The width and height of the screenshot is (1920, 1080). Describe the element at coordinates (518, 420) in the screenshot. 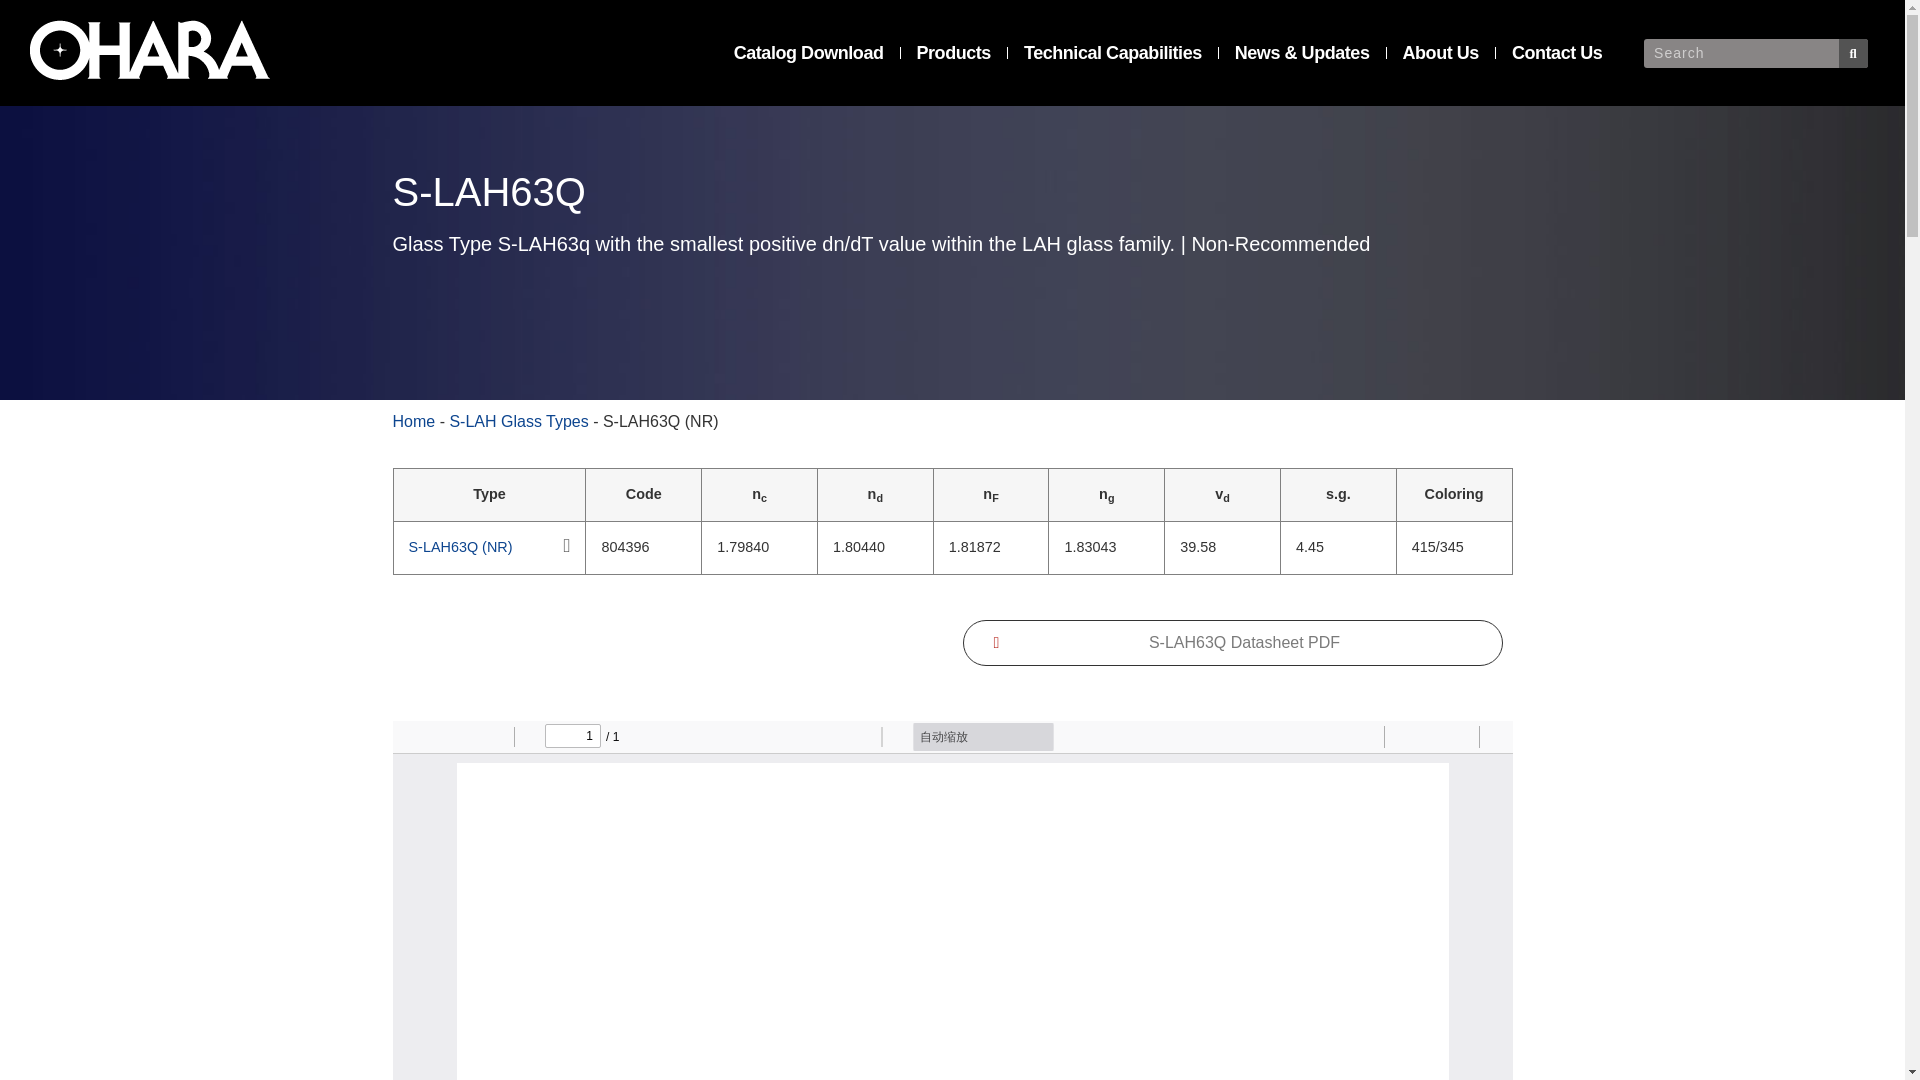

I see `S-LAH Glass Types` at that location.